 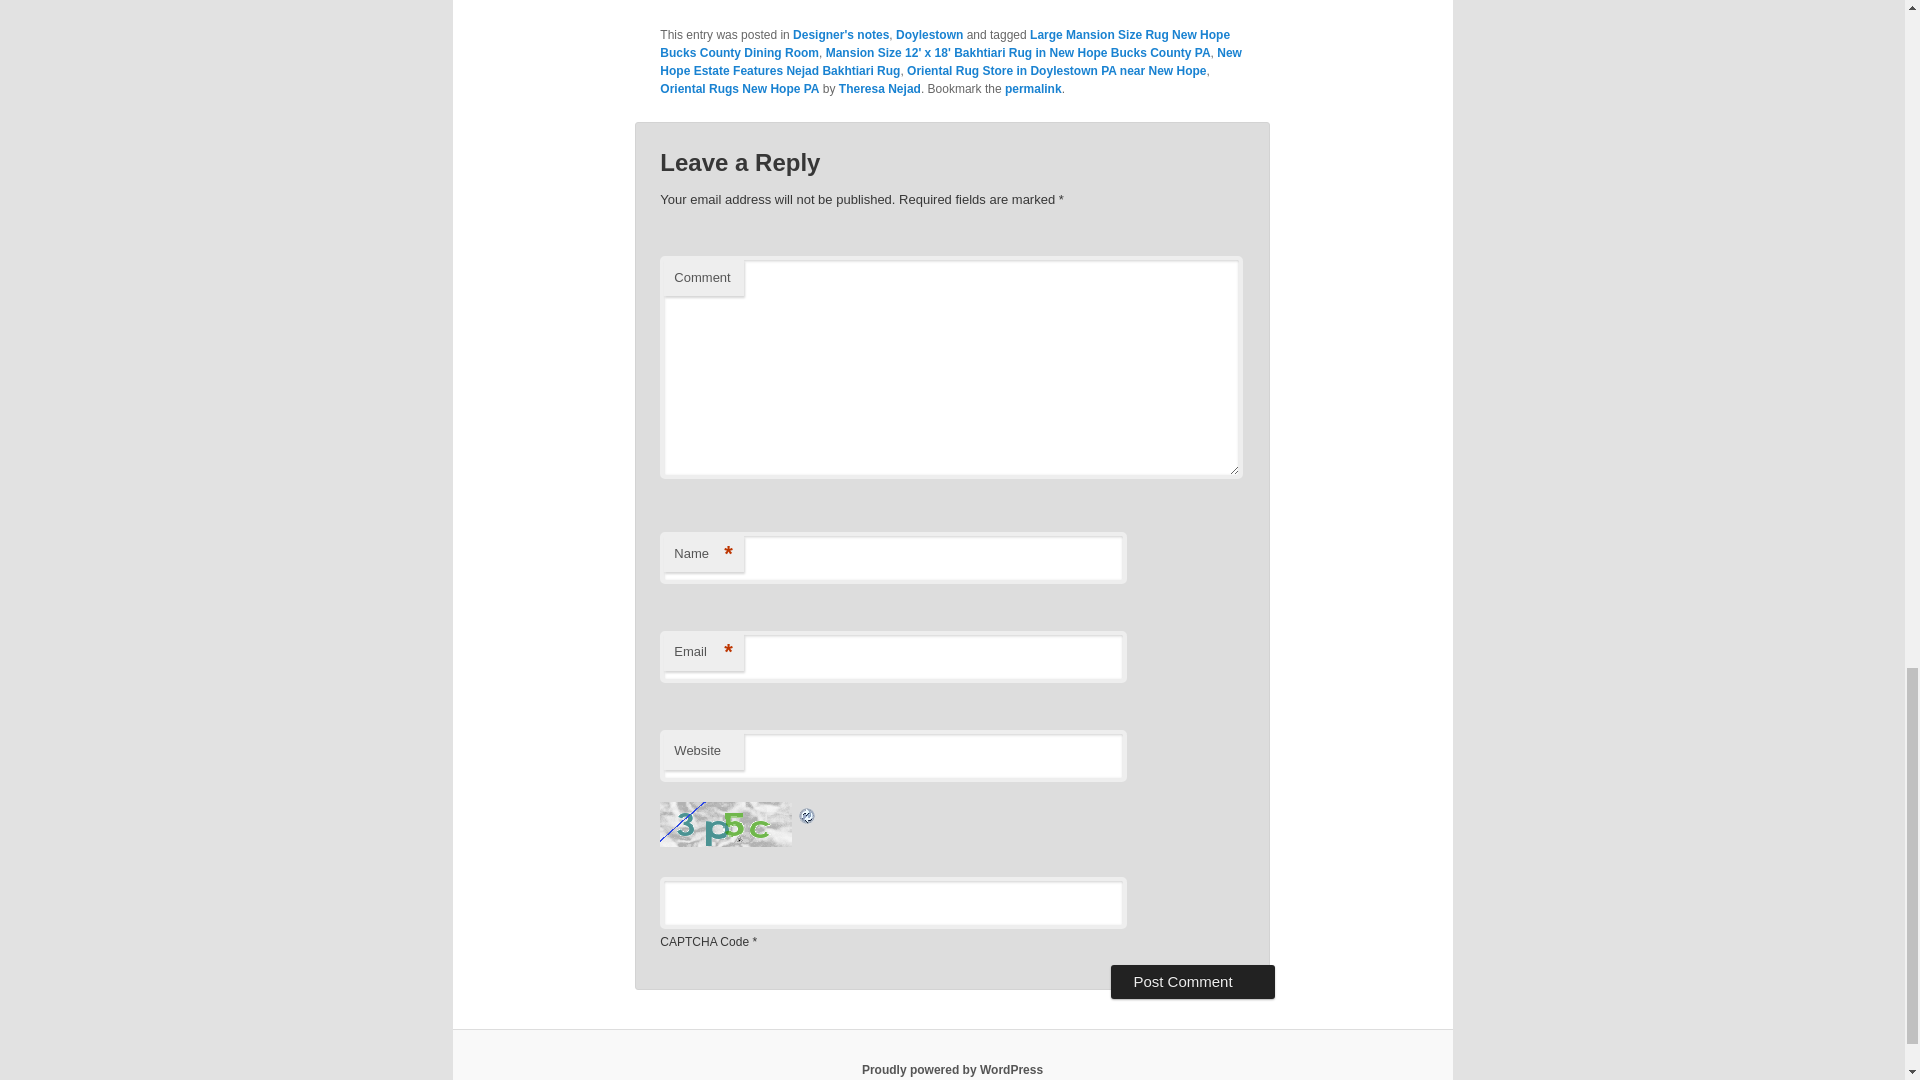 I want to click on Proudly powered by WordPress, so click(x=952, y=1069).